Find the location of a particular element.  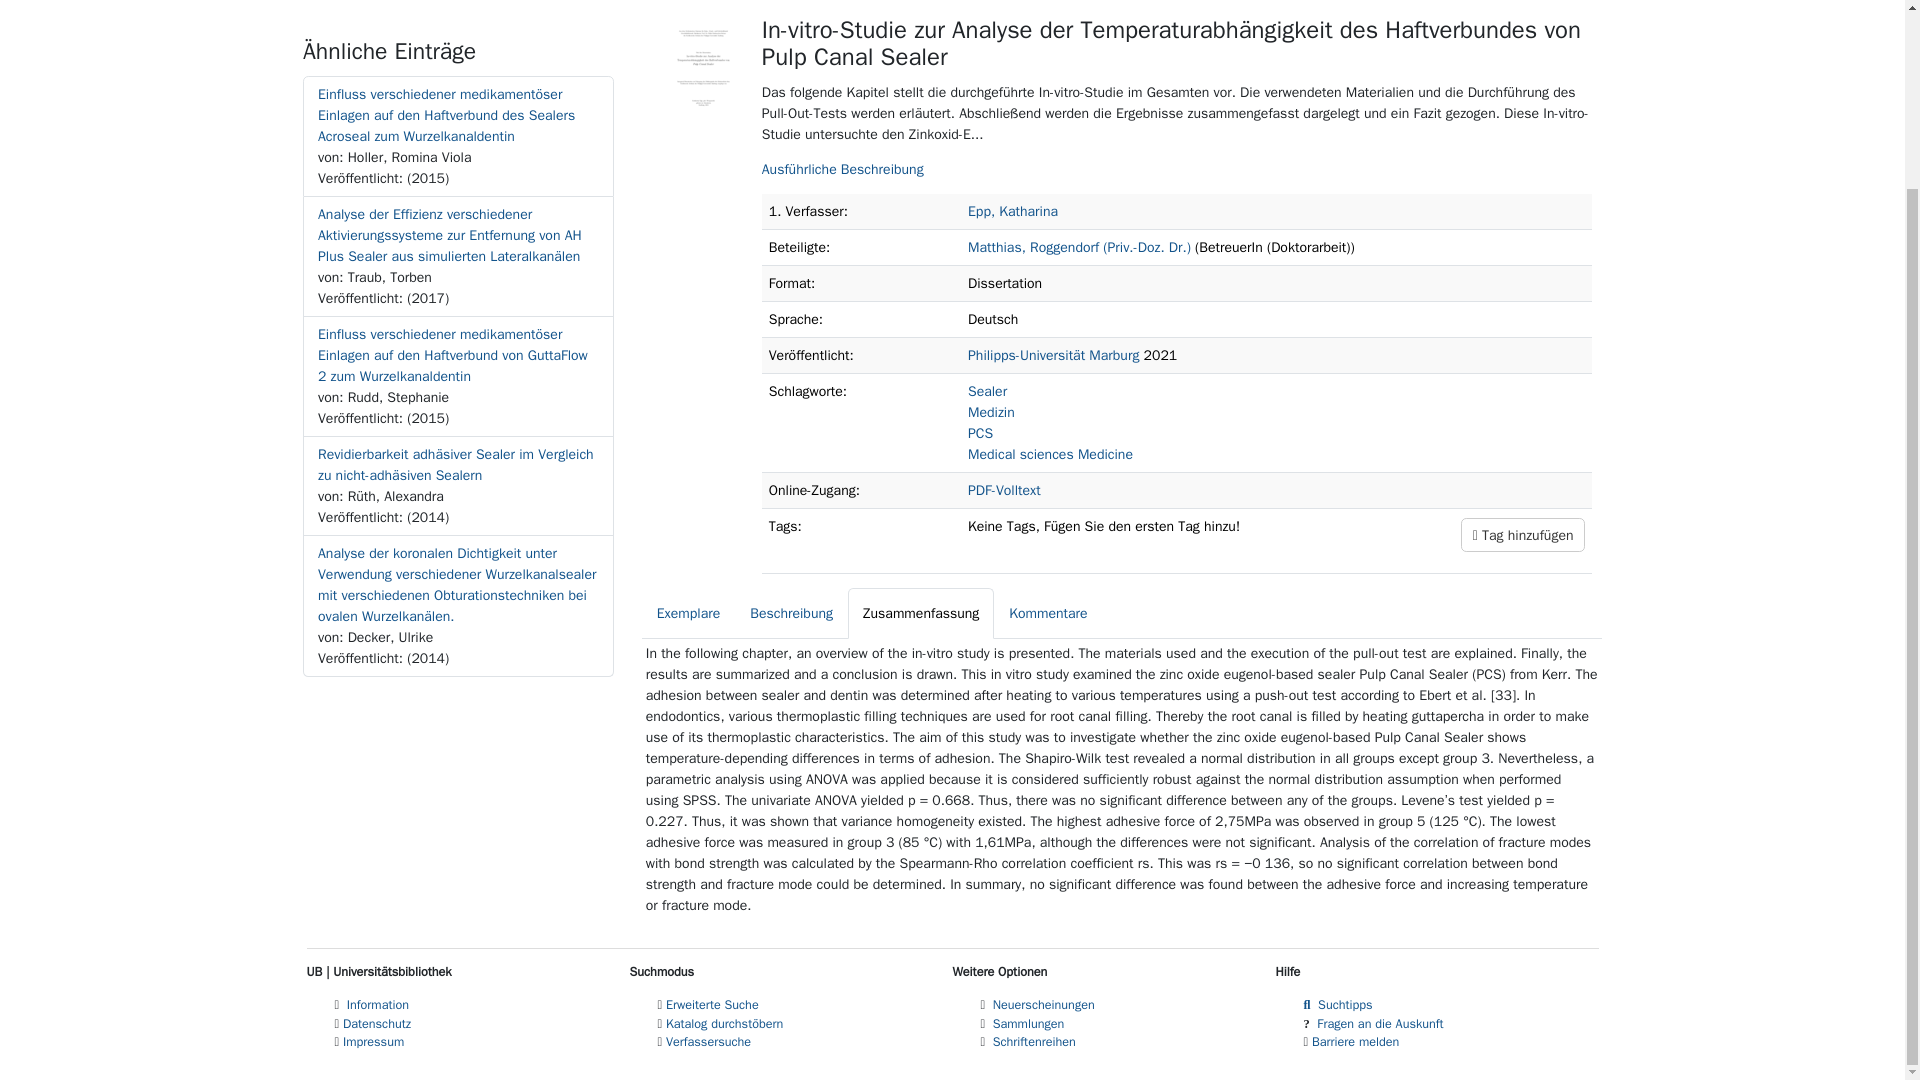

PCS is located at coordinates (980, 433).